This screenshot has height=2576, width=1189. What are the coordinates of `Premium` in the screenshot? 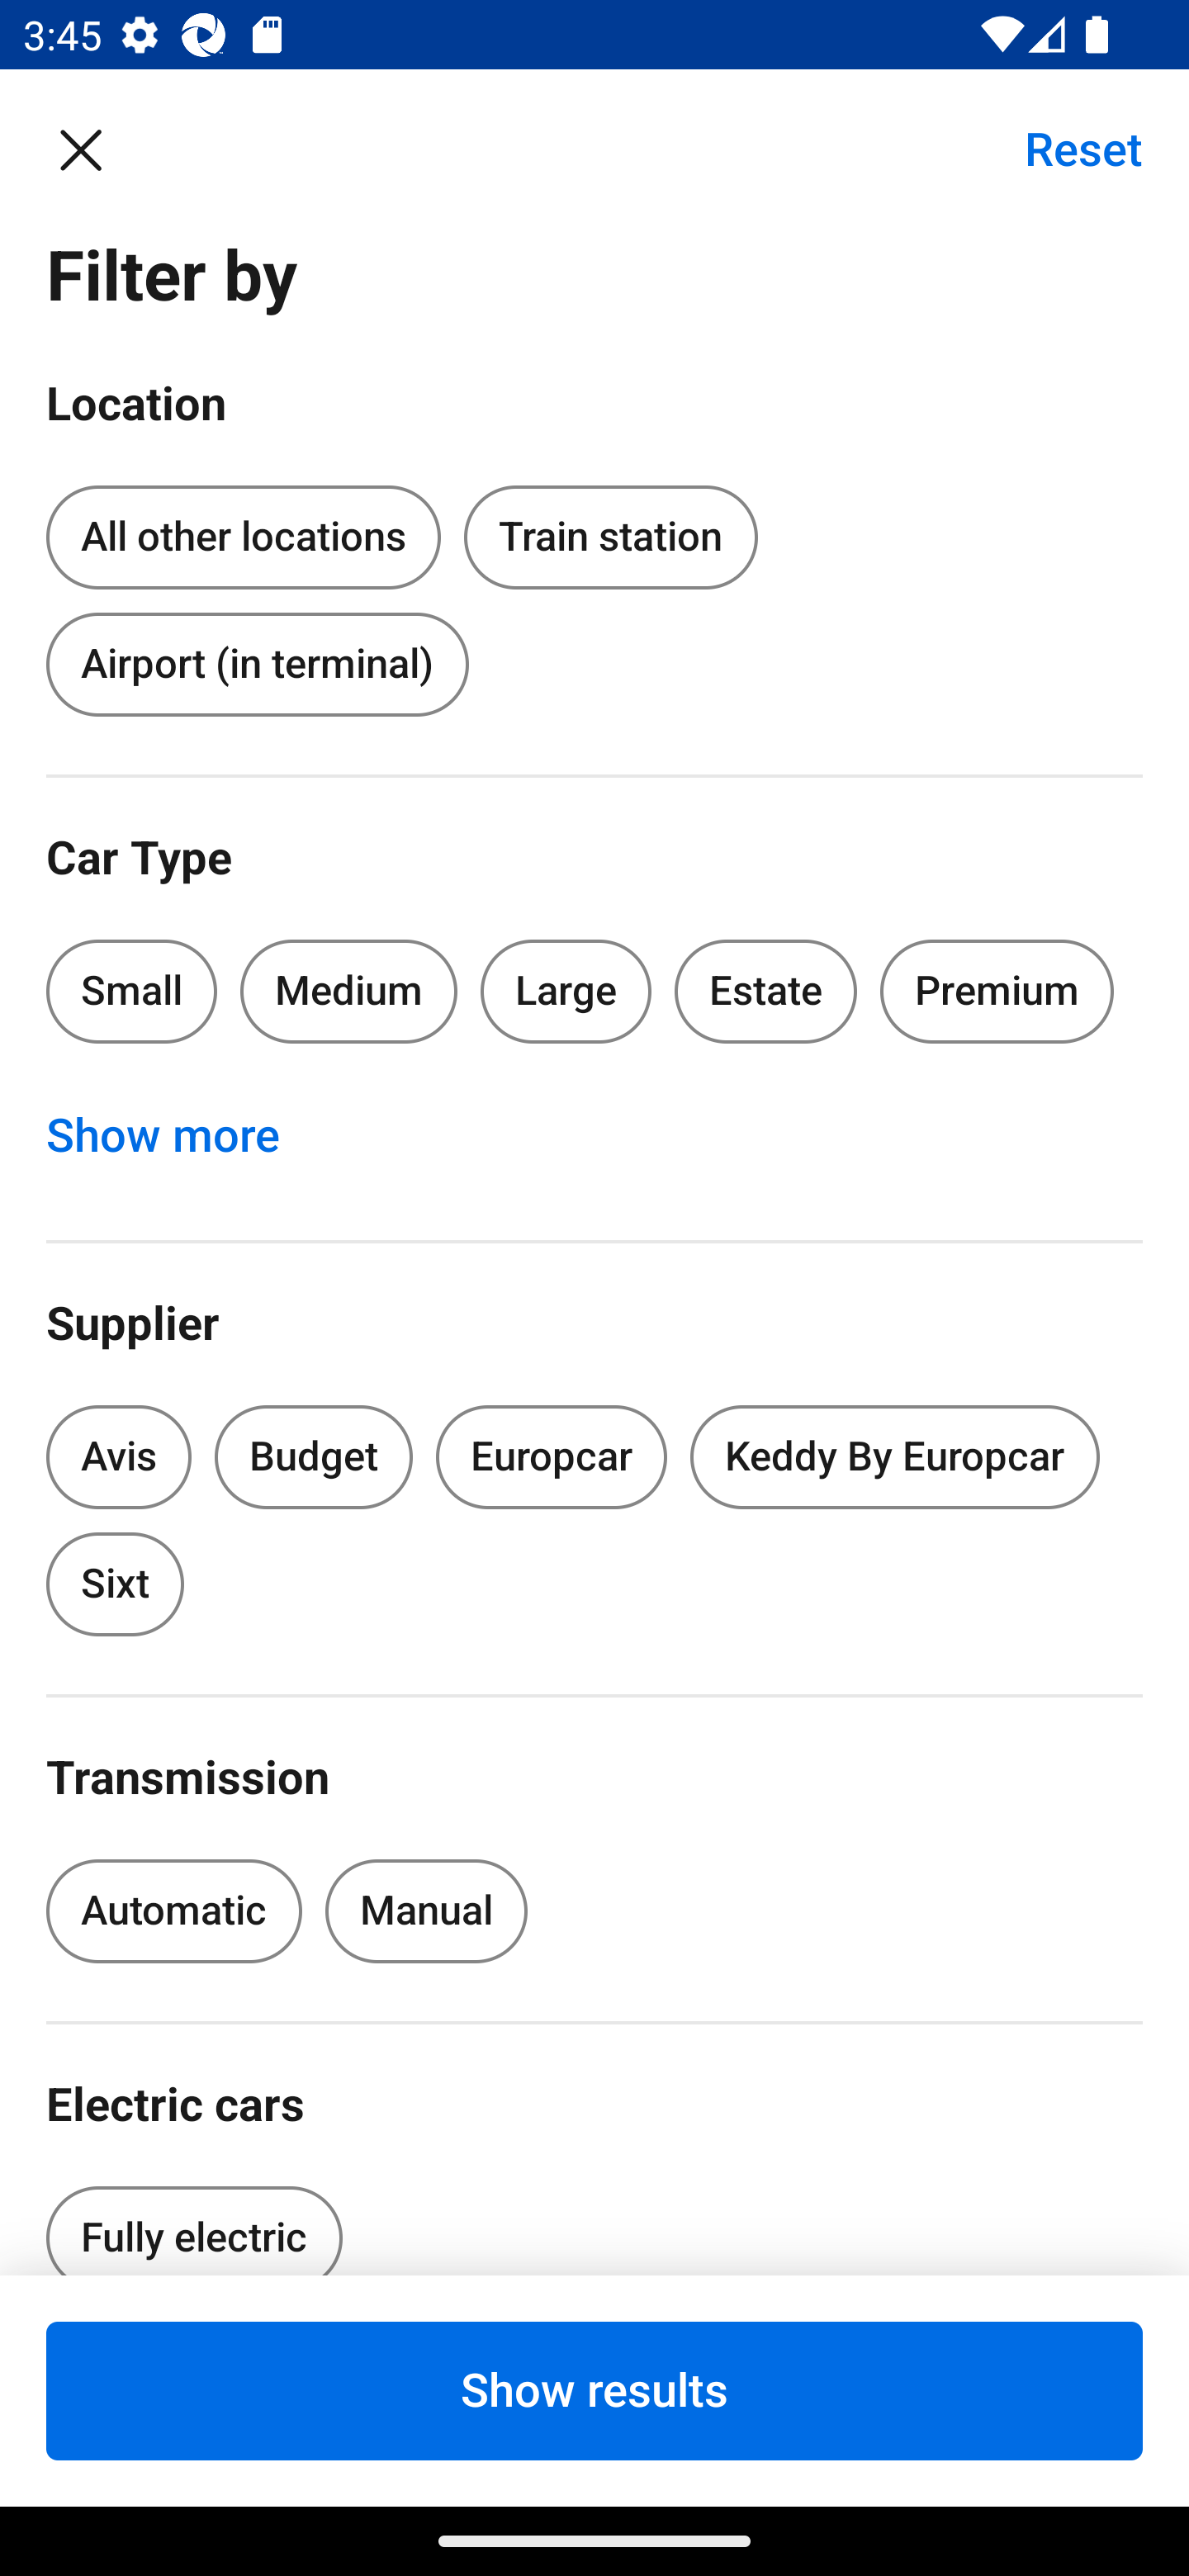 It's located at (997, 991).